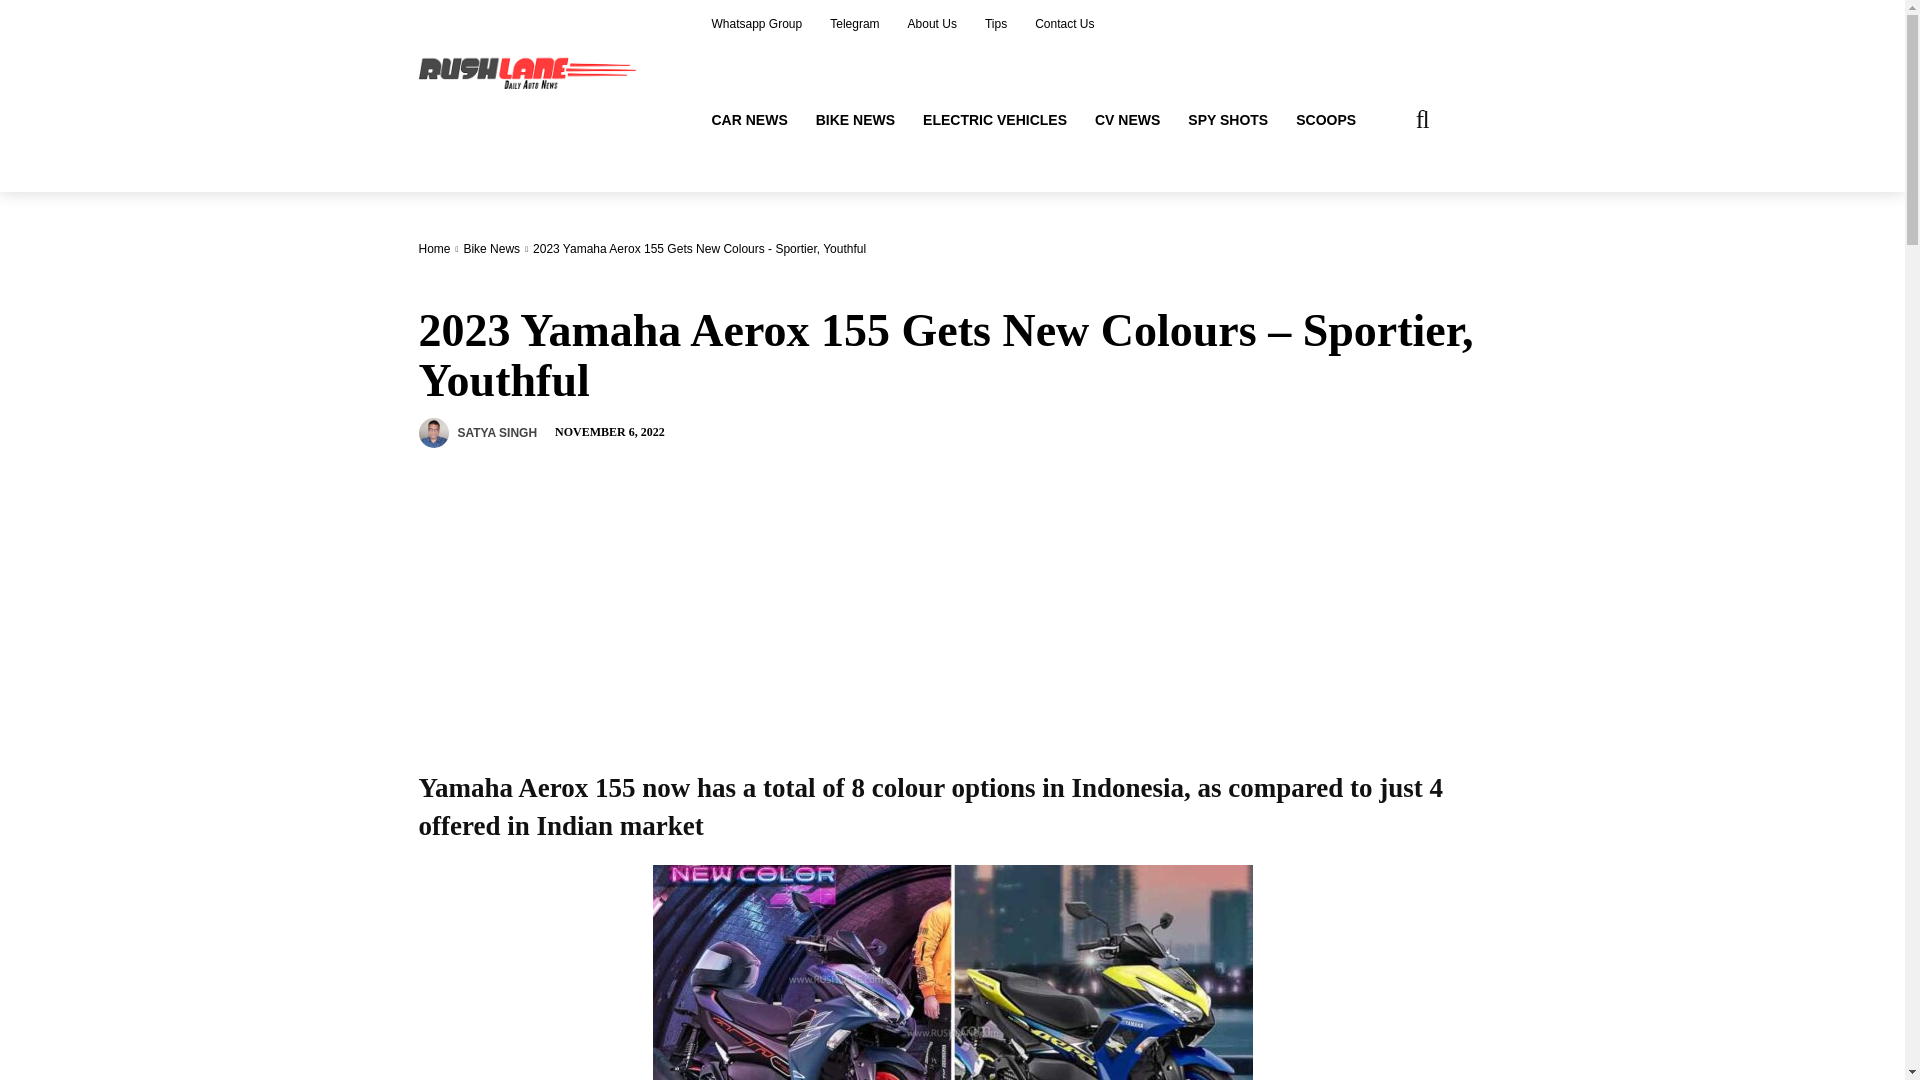 The image size is (1920, 1080). Describe the element at coordinates (530, 71) in the screenshot. I see `rushlane logo` at that location.